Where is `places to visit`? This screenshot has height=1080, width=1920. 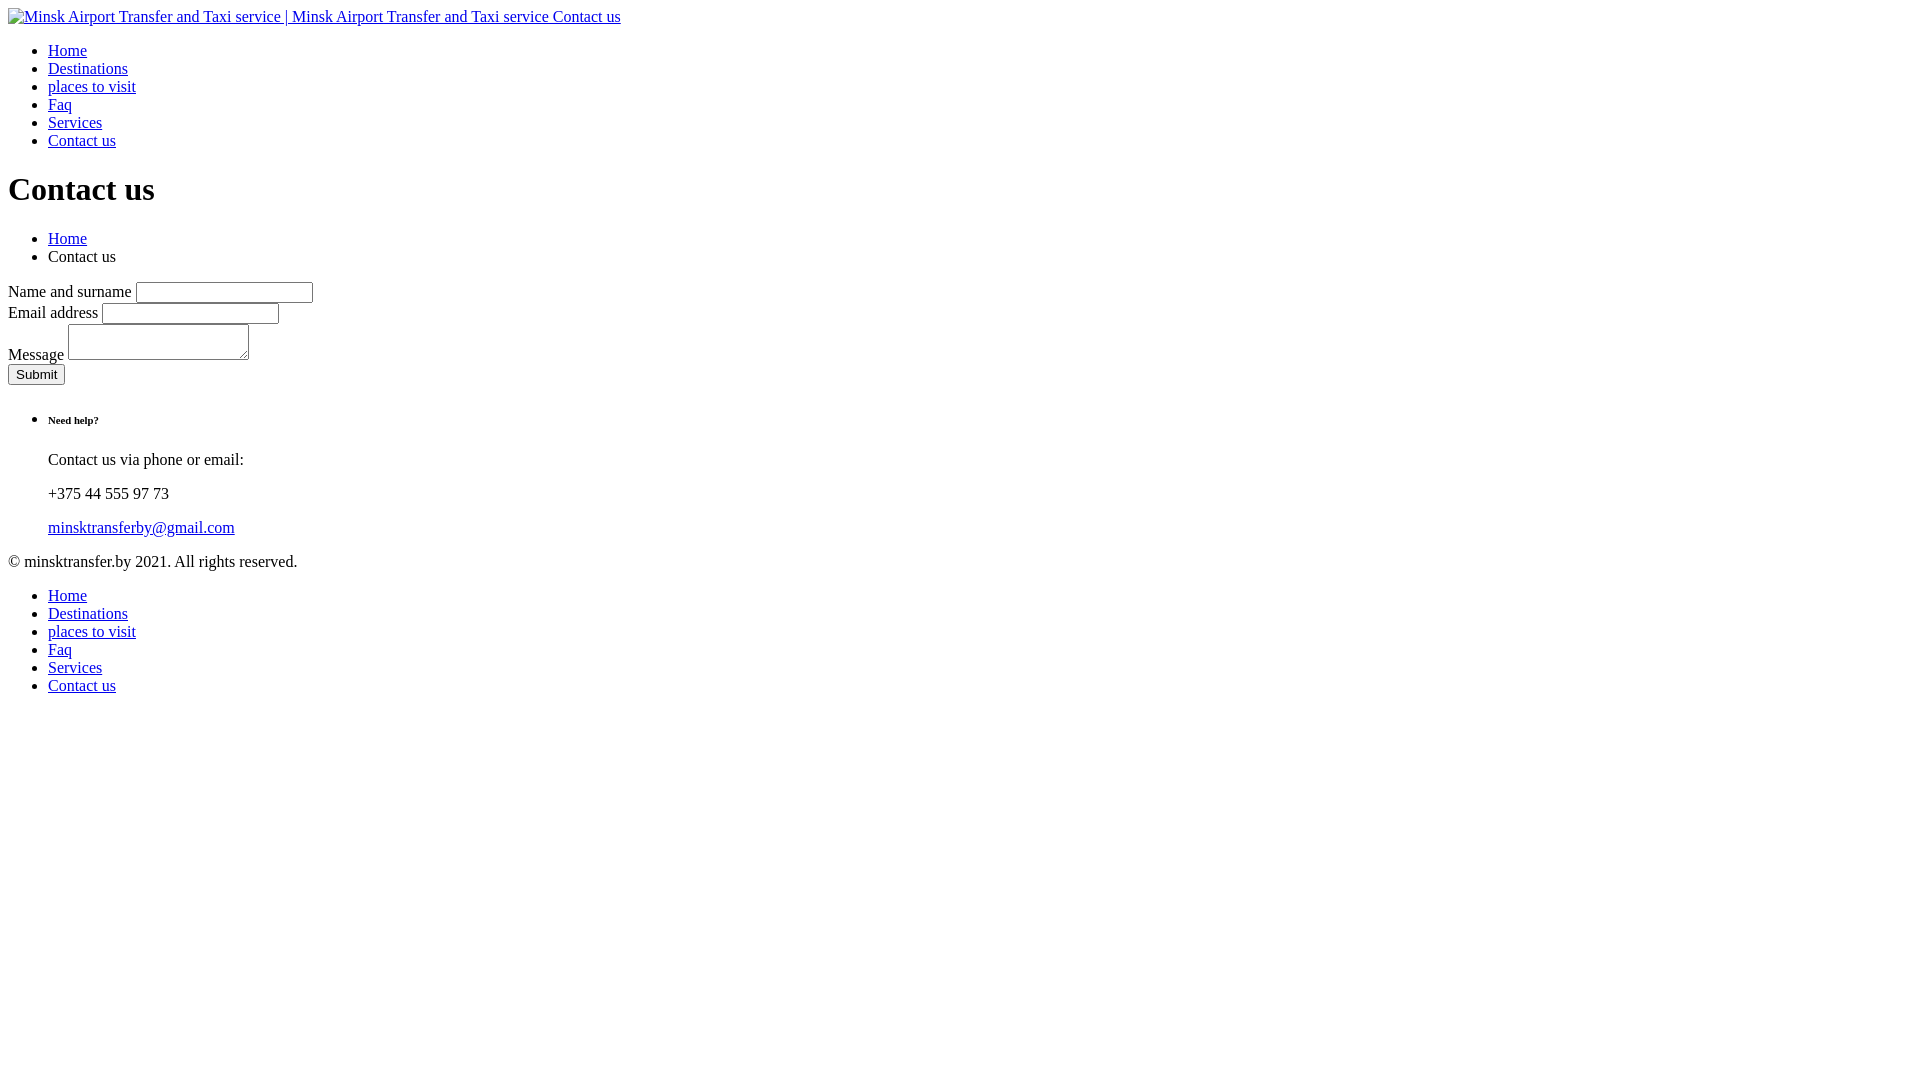 places to visit is located at coordinates (92, 86).